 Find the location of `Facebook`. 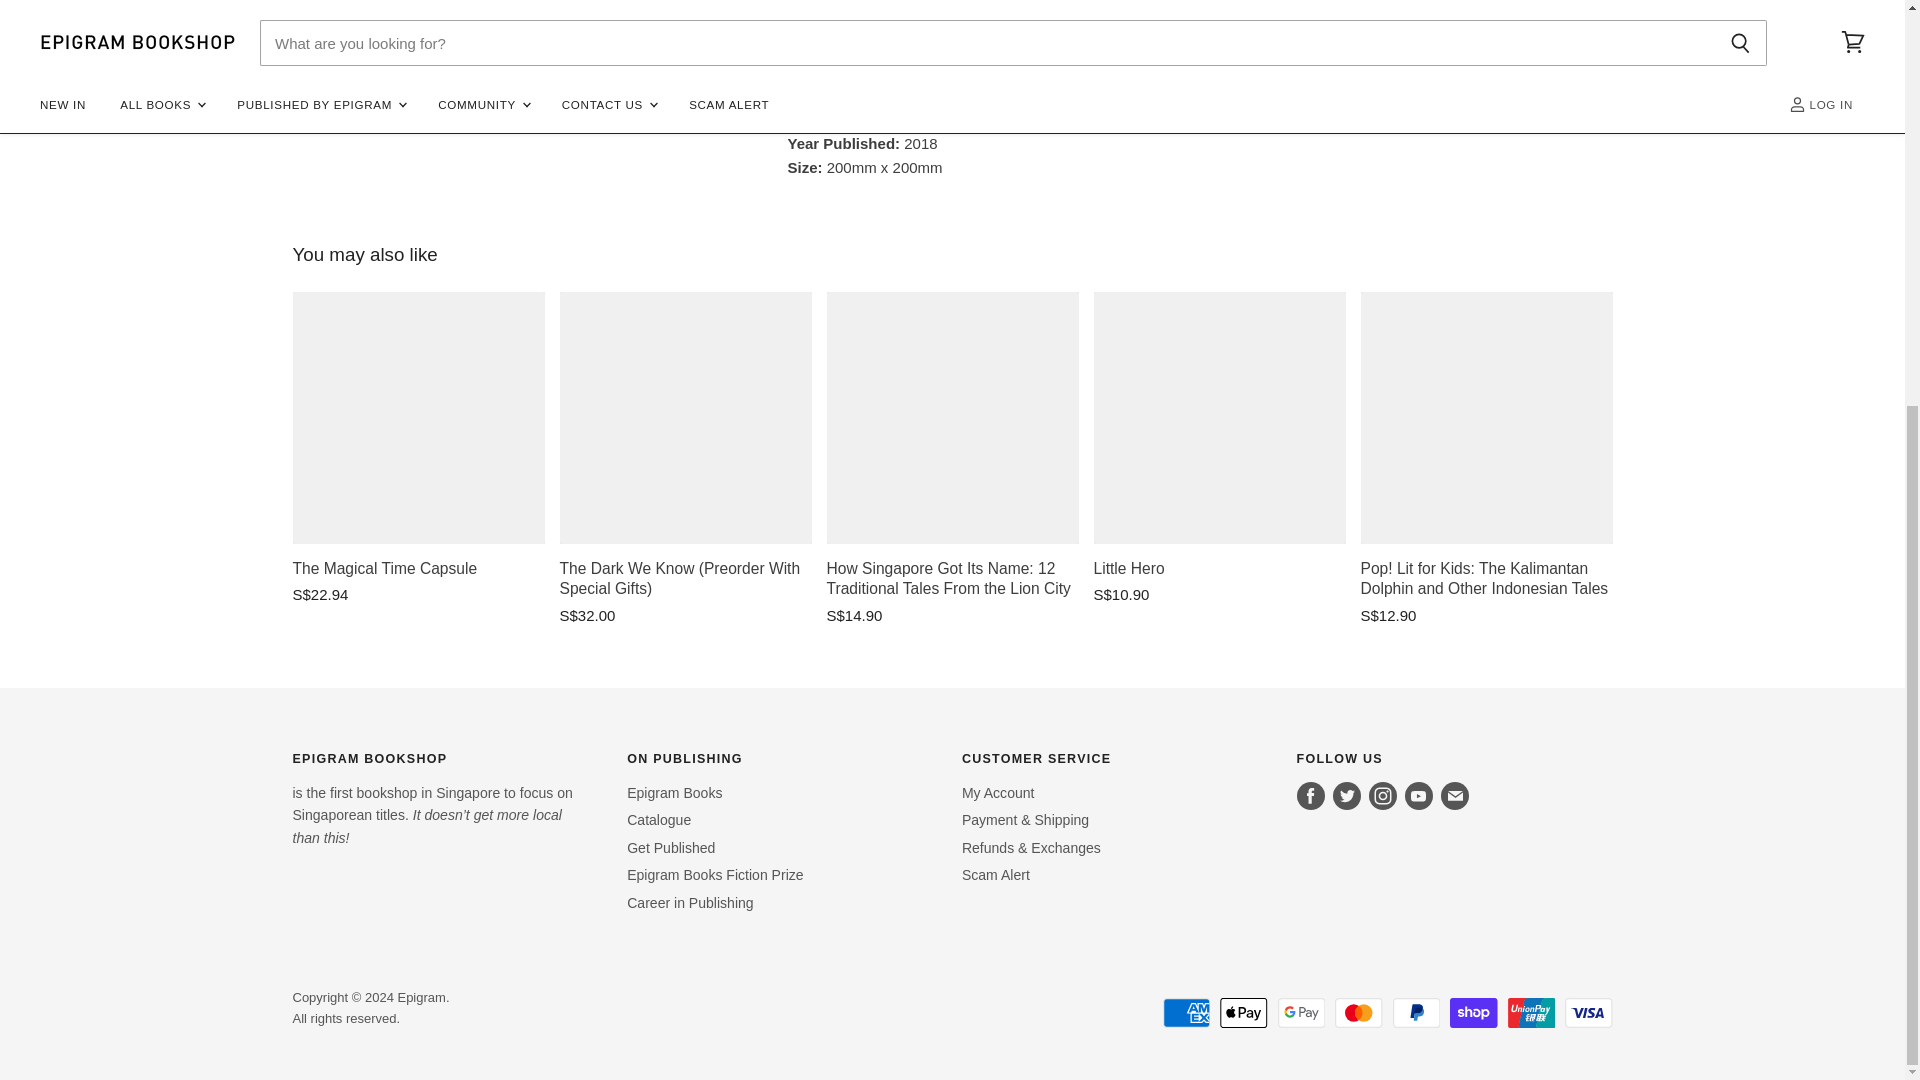

Facebook is located at coordinates (1310, 796).